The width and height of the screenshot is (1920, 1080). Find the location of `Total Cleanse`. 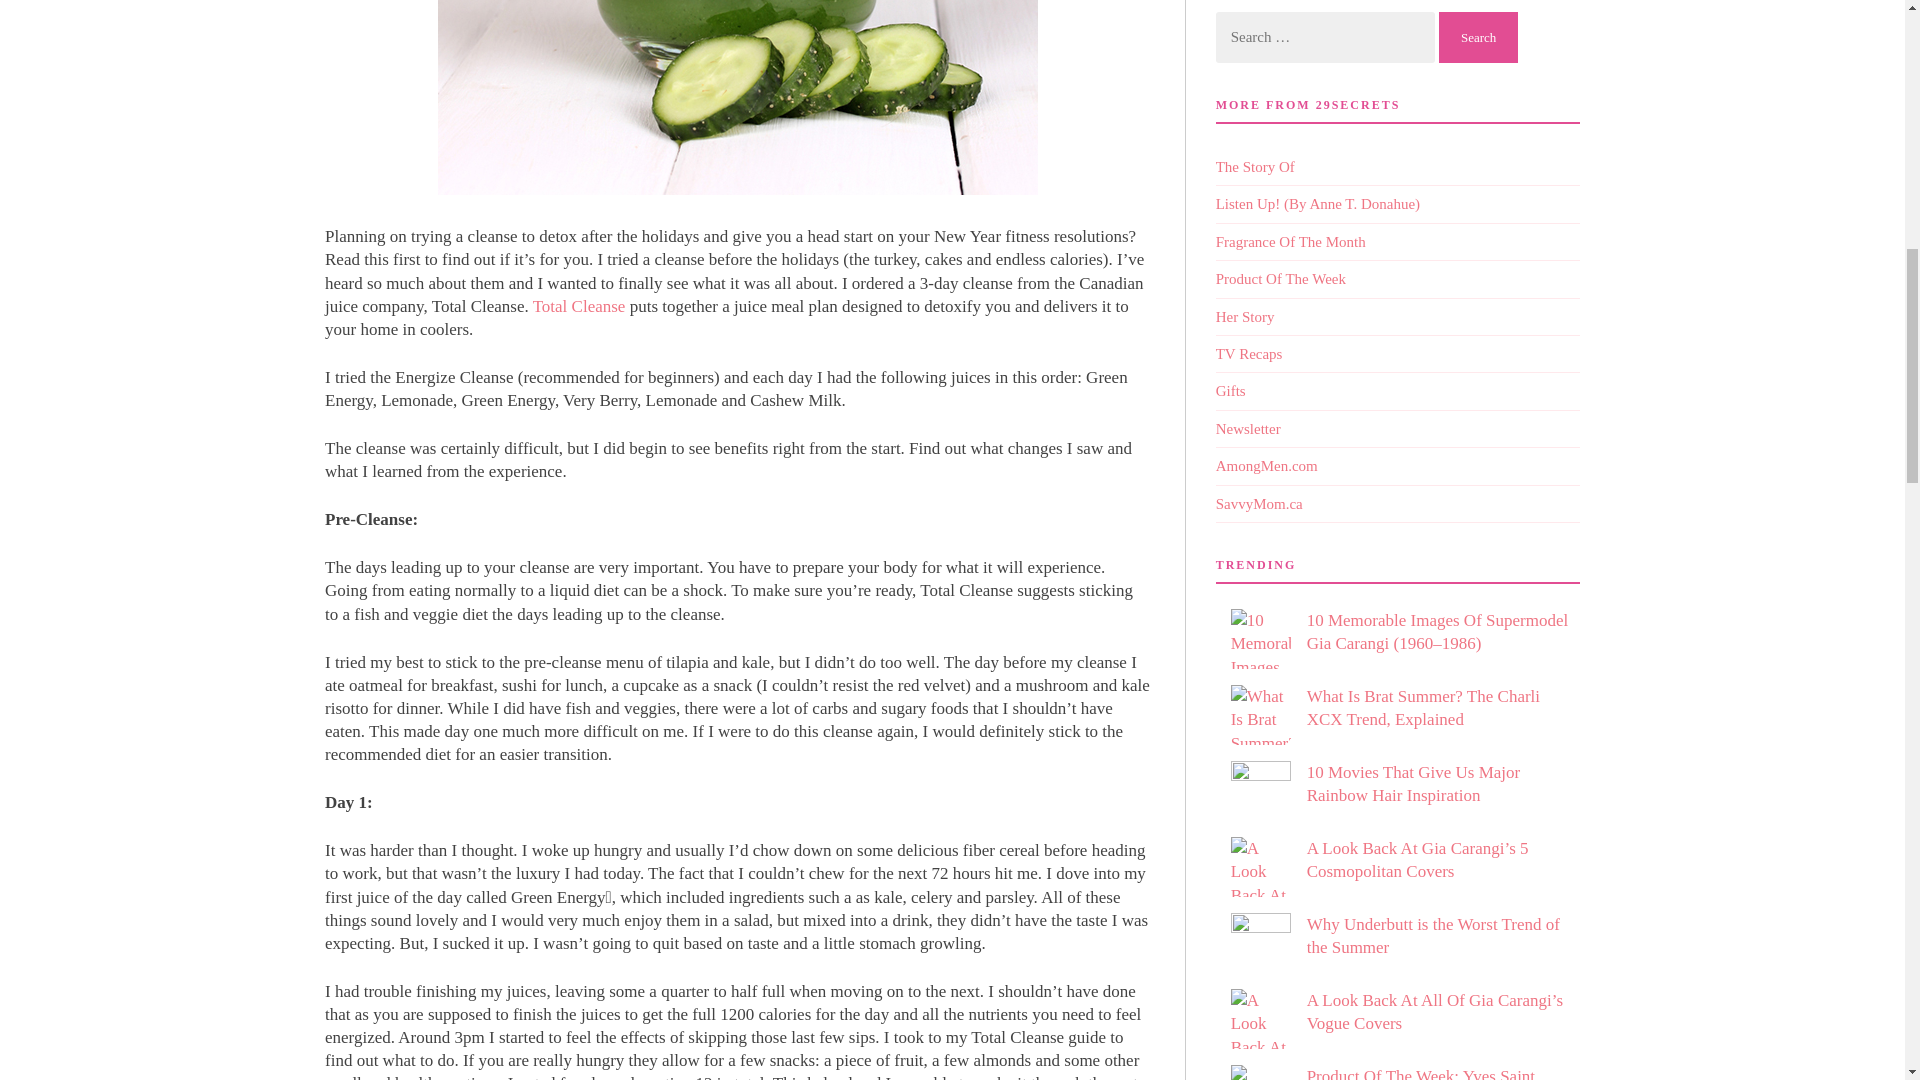

Total Cleanse is located at coordinates (579, 217).